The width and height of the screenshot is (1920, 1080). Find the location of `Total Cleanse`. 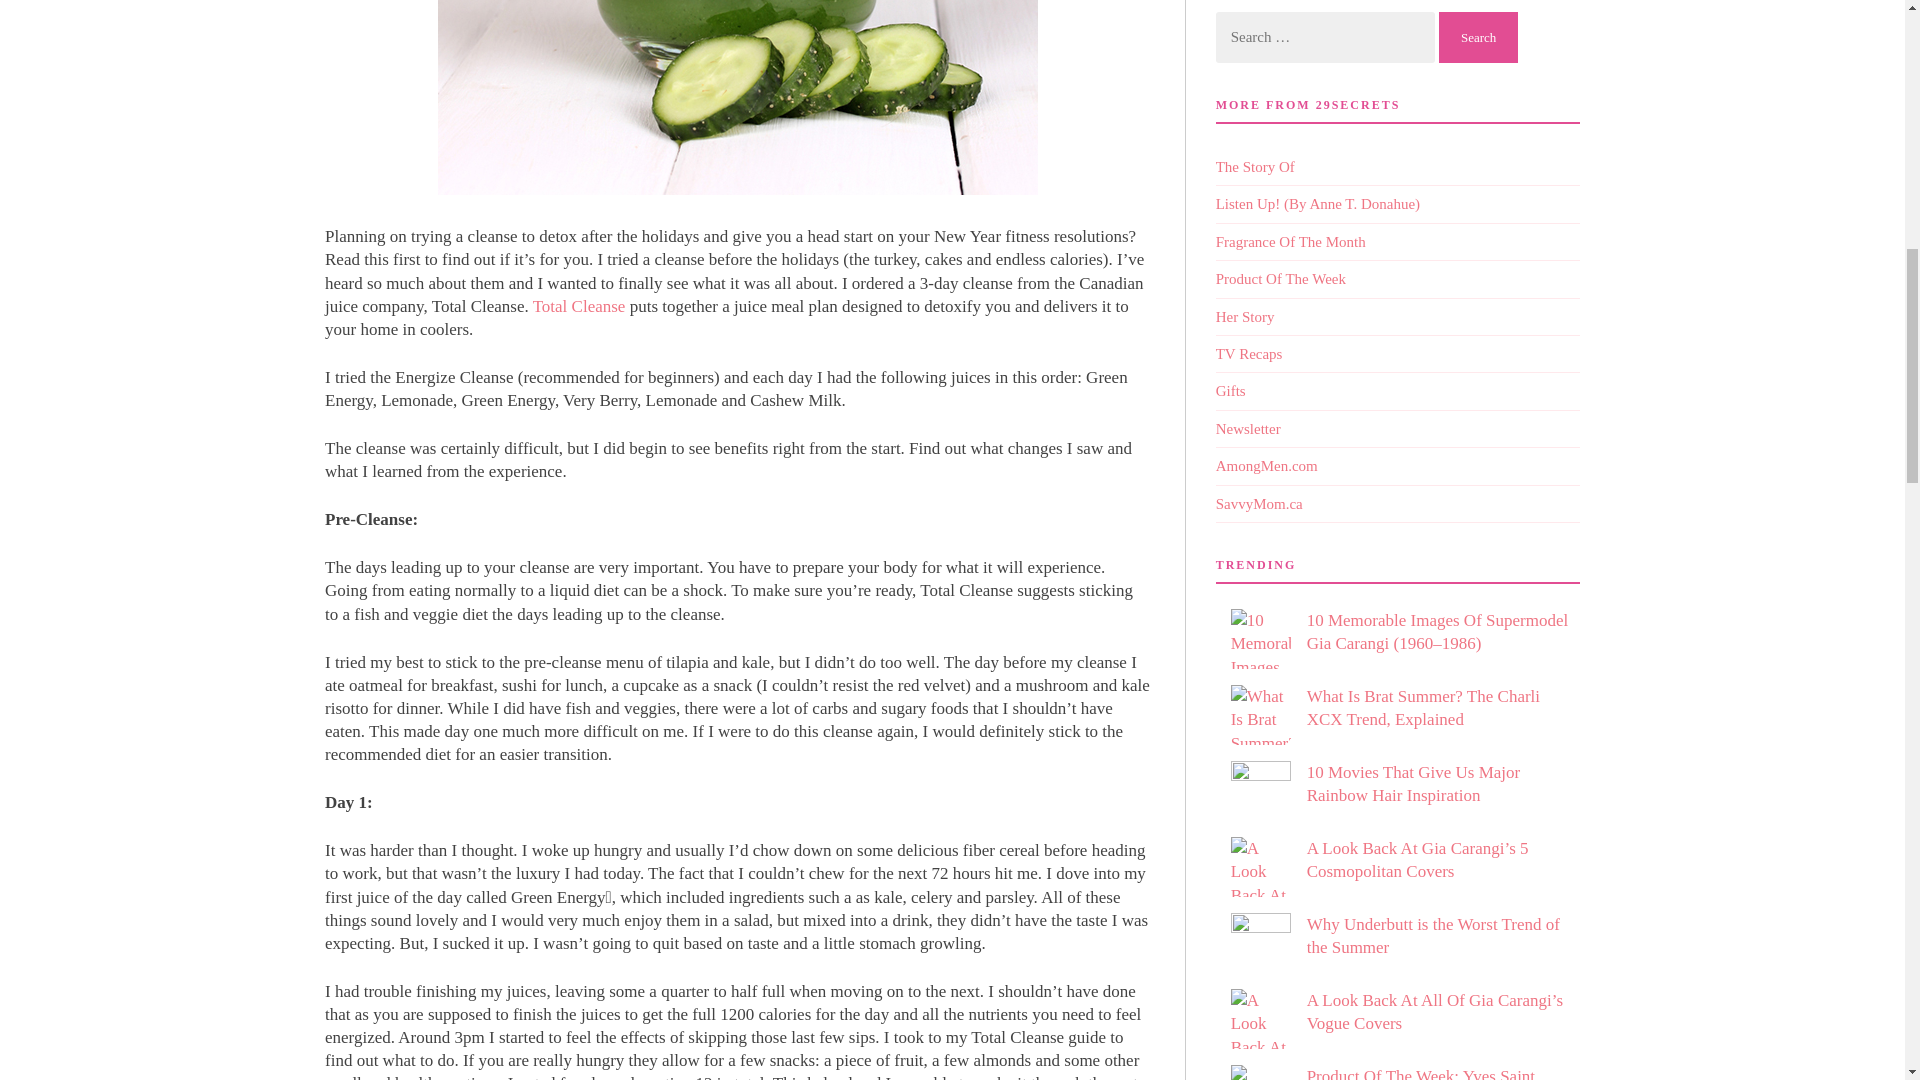

Total Cleanse is located at coordinates (579, 217).